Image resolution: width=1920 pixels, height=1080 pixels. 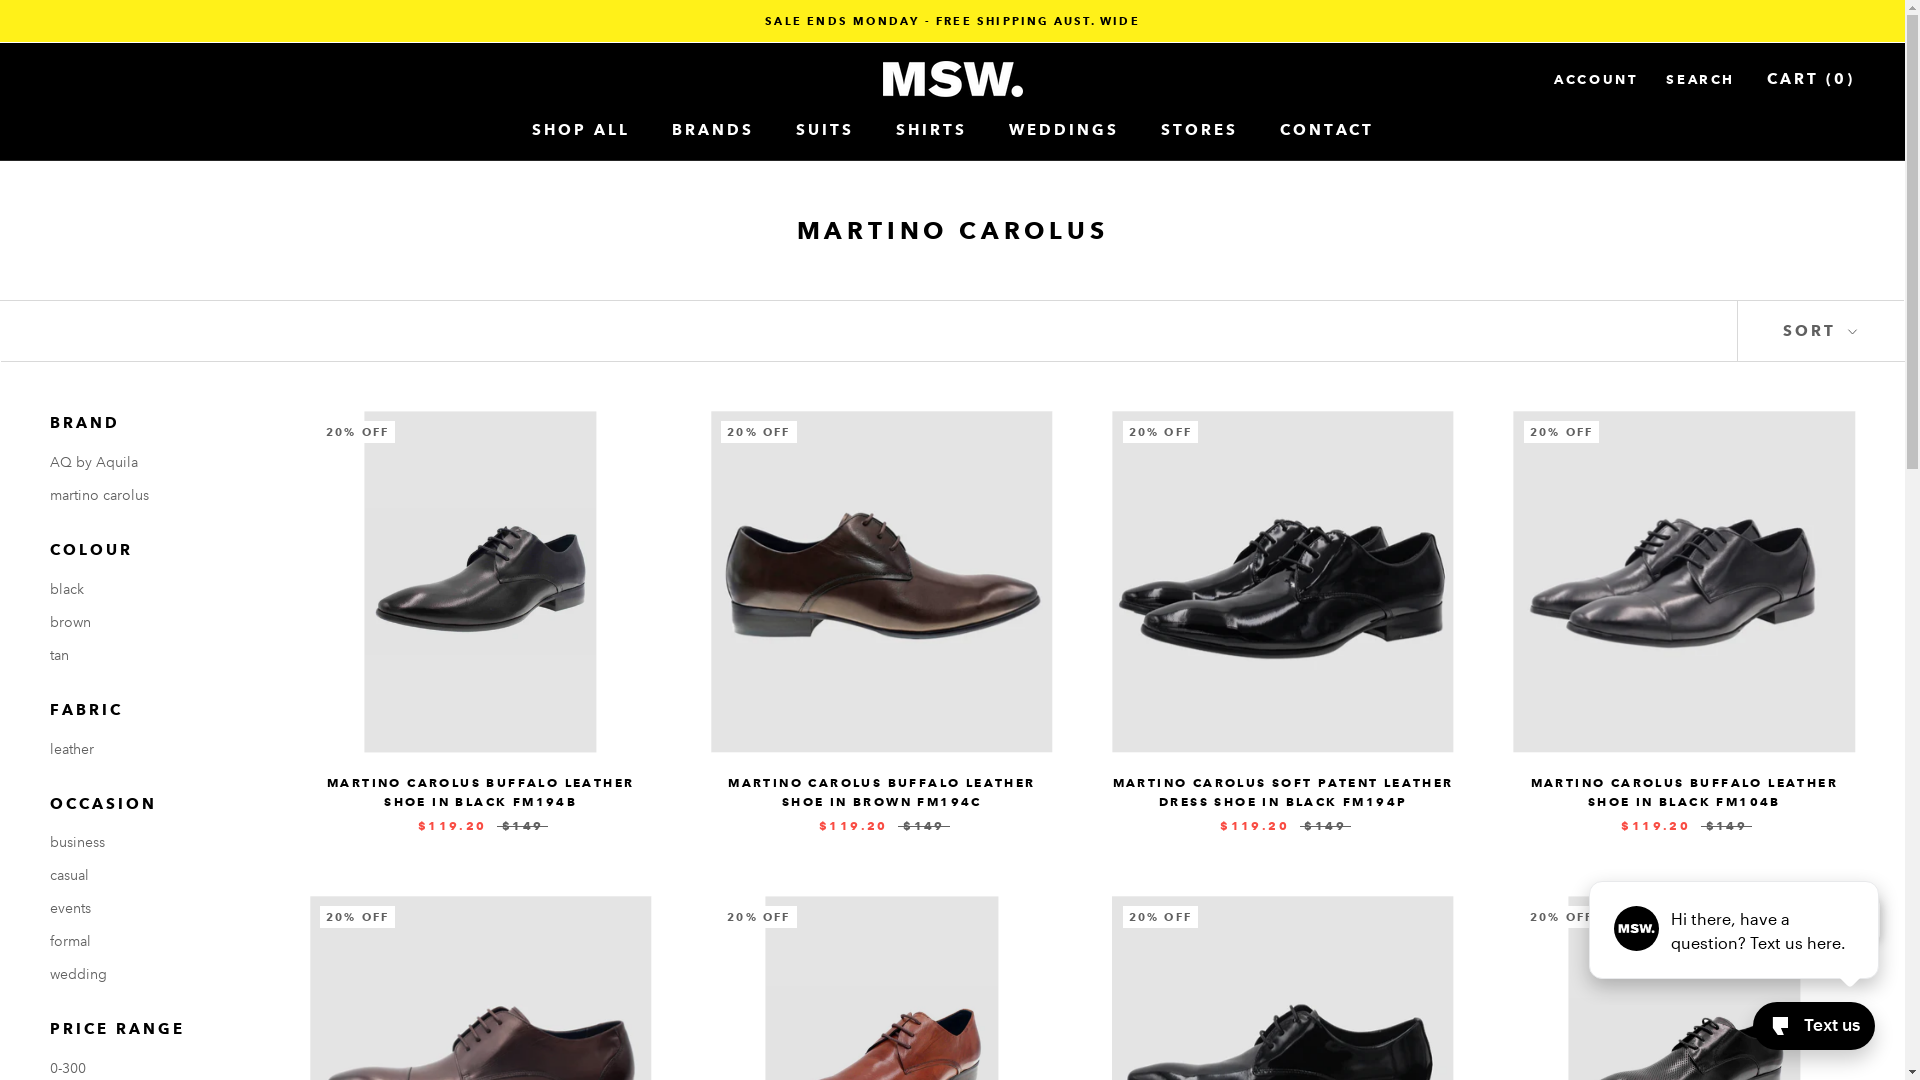 What do you see at coordinates (150, 974) in the screenshot?
I see `wedding` at bounding box center [150, 974].